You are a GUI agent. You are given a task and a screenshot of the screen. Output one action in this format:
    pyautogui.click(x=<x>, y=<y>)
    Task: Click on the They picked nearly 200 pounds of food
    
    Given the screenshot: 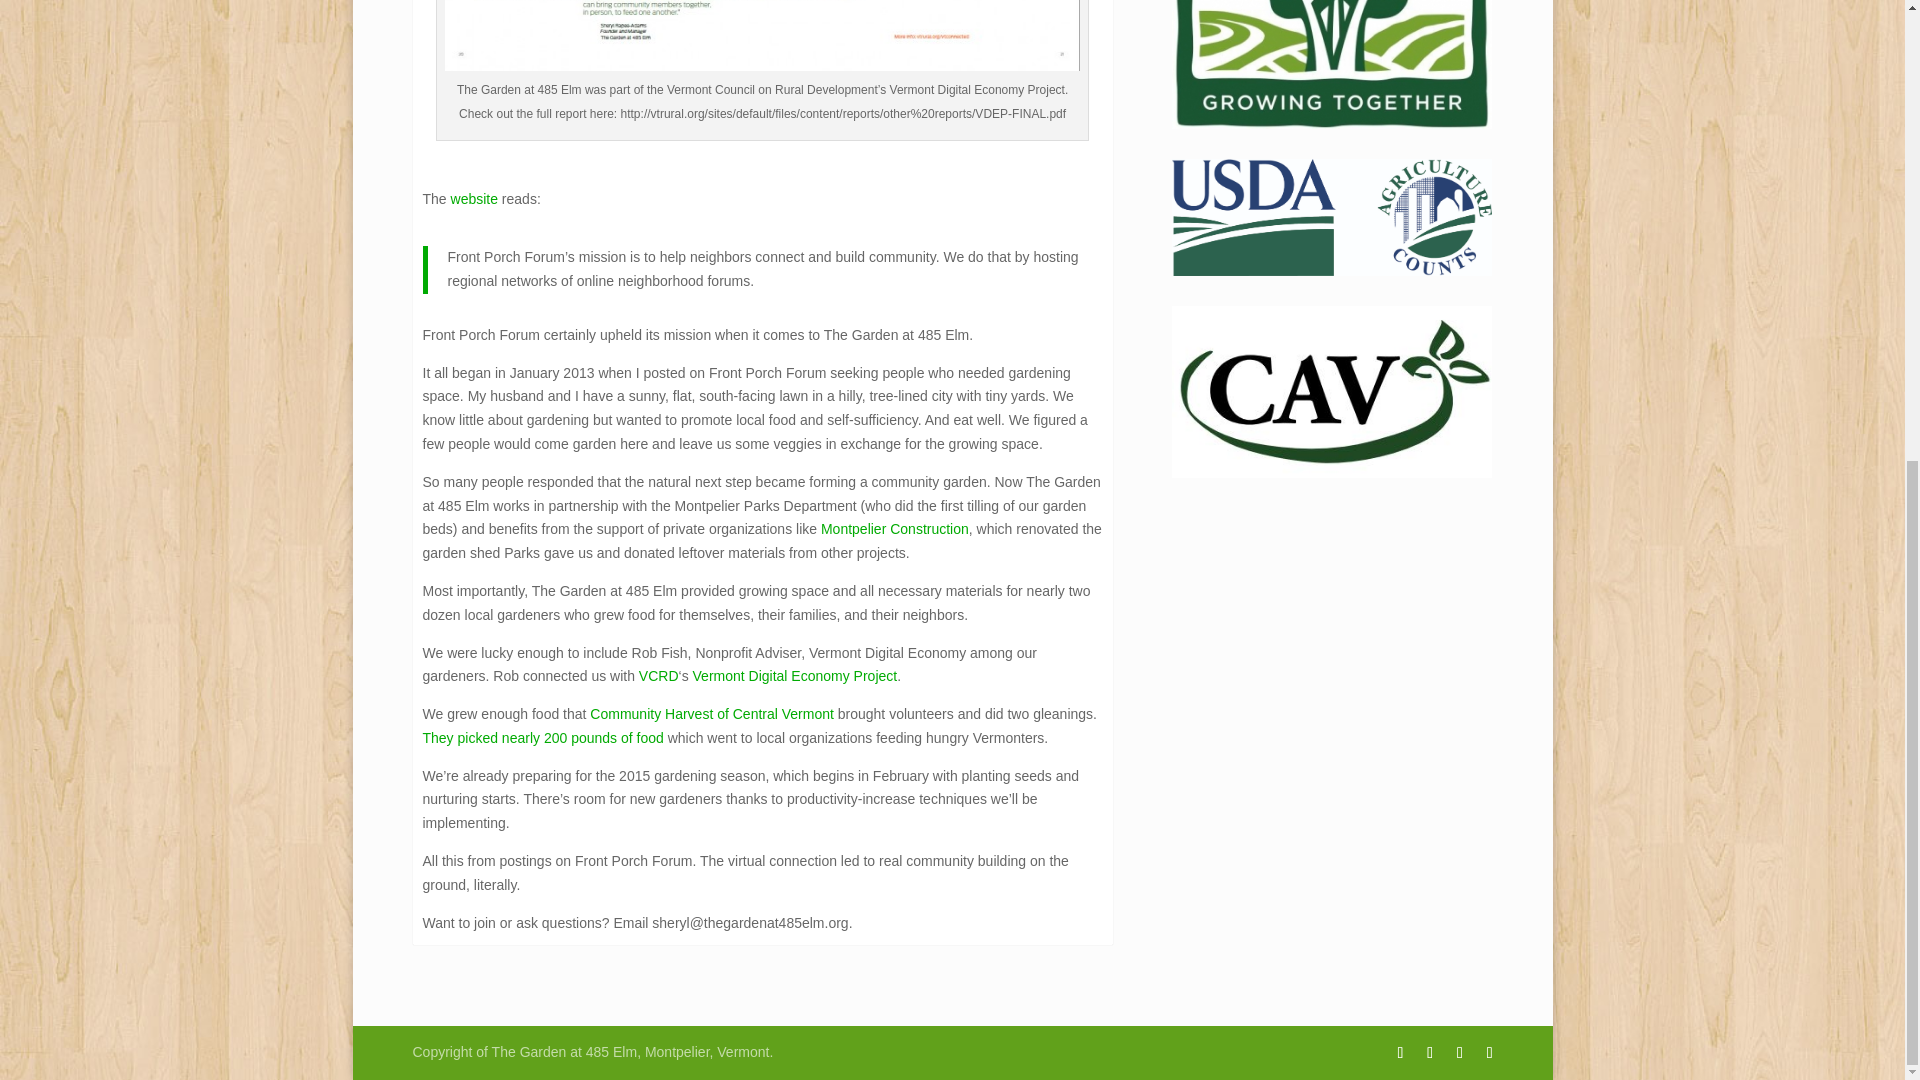 What is the action you would take?
    pyautogui.click(x=542, y=738)
    